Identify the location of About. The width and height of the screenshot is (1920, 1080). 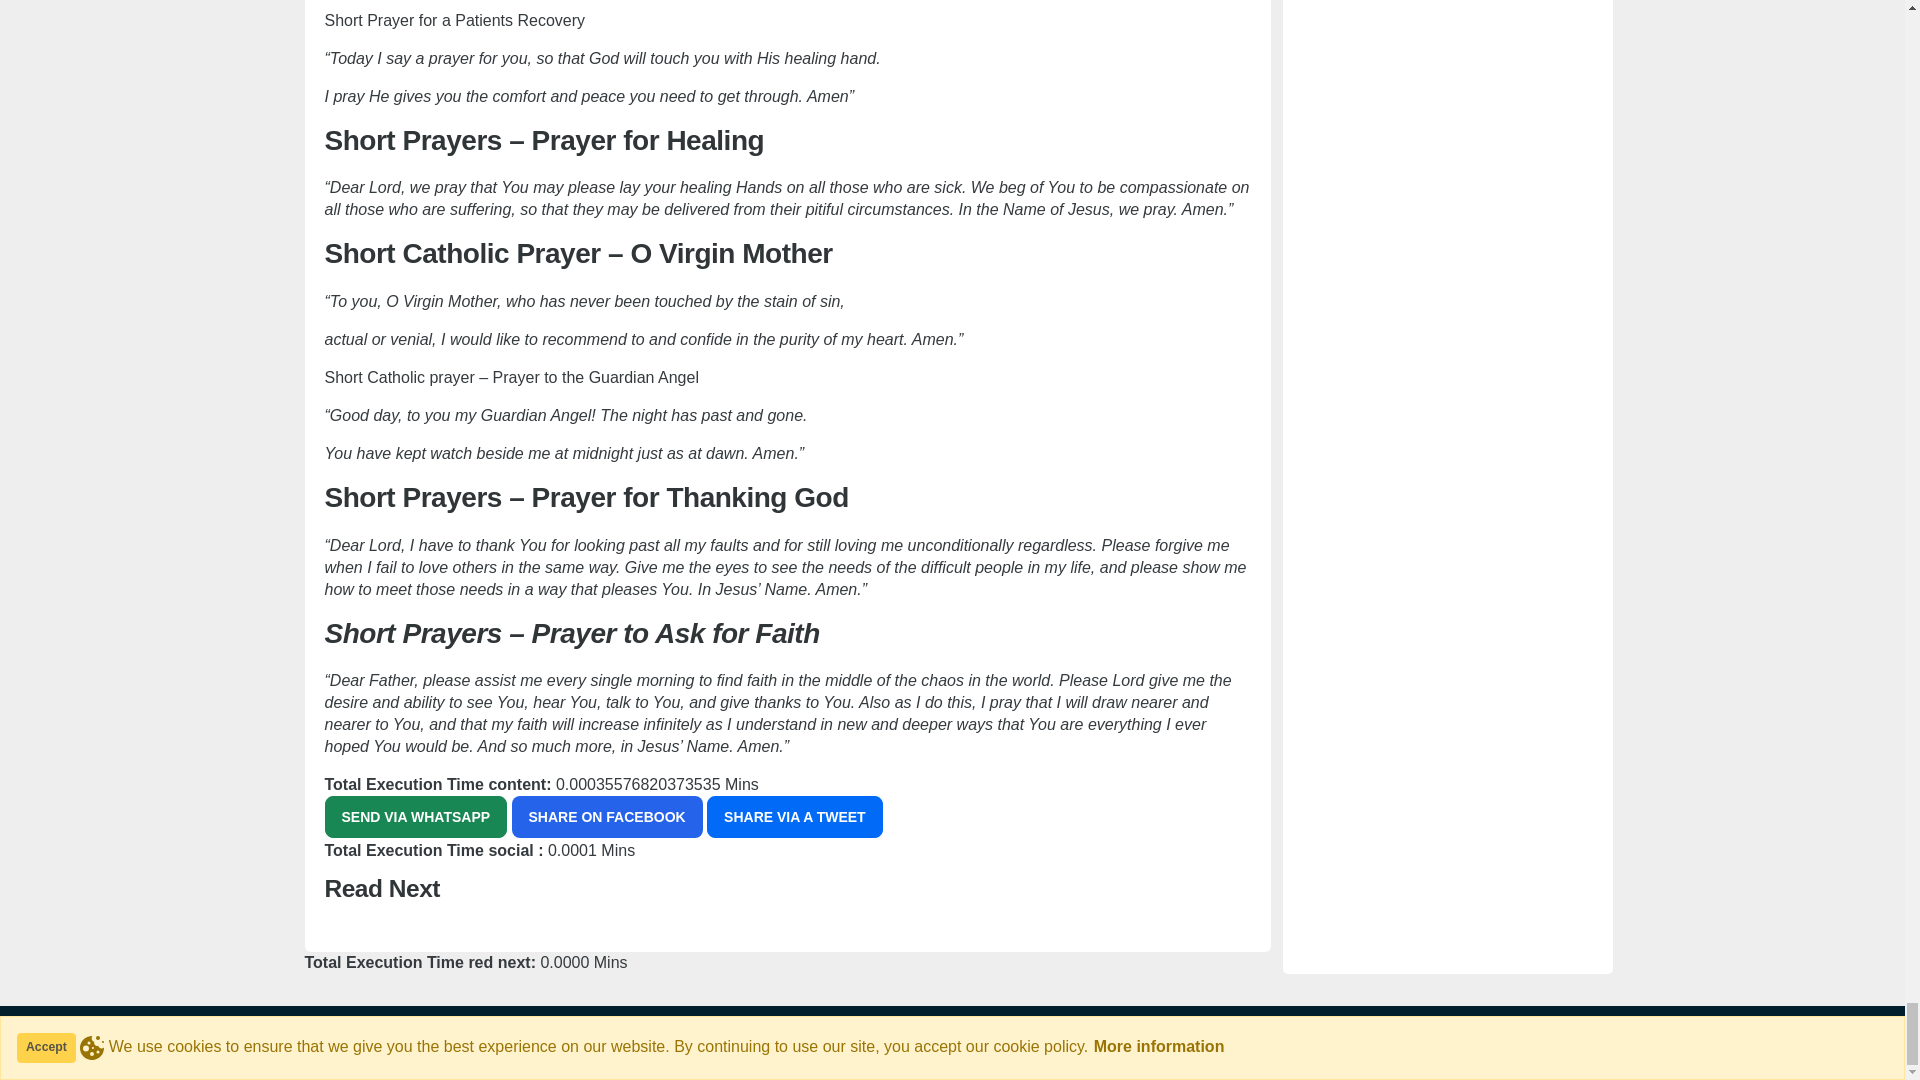
(1451, 1048).